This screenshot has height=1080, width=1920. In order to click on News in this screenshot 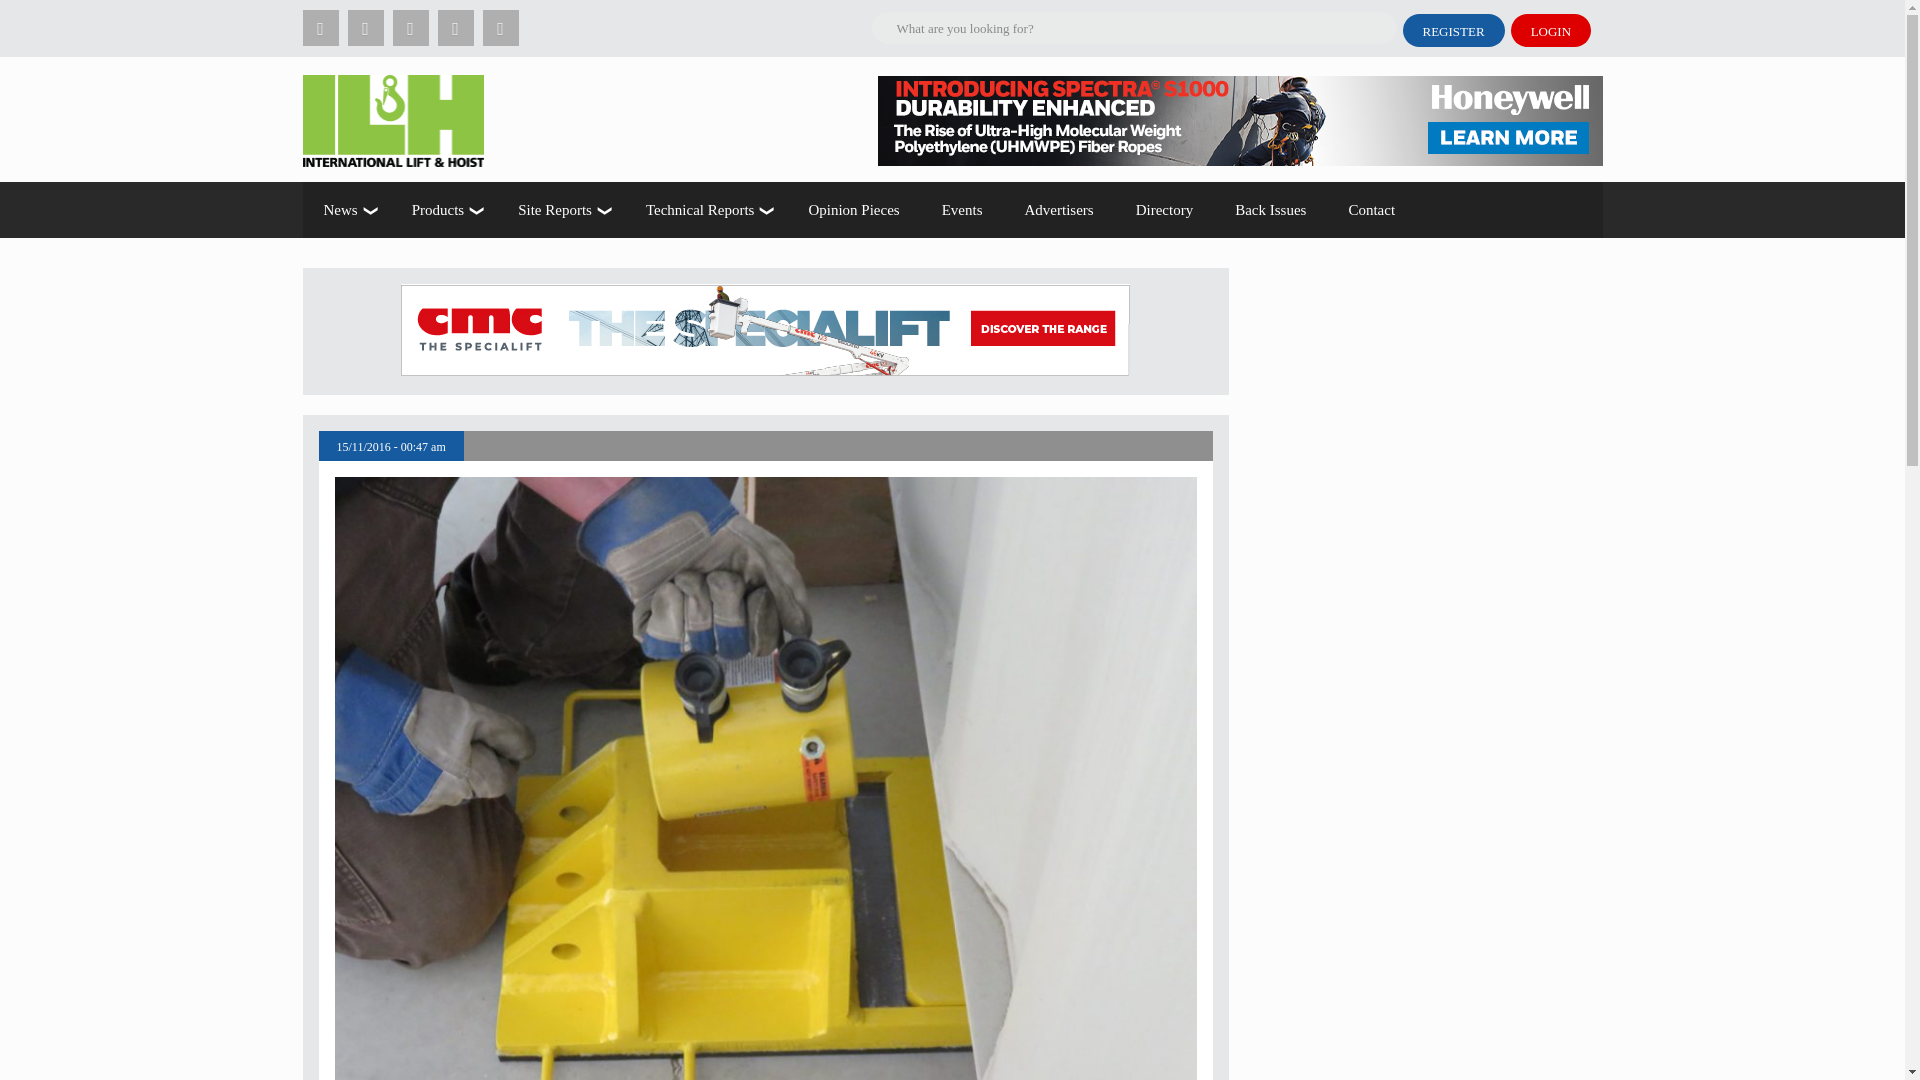, I will do `click(345, 210)`.